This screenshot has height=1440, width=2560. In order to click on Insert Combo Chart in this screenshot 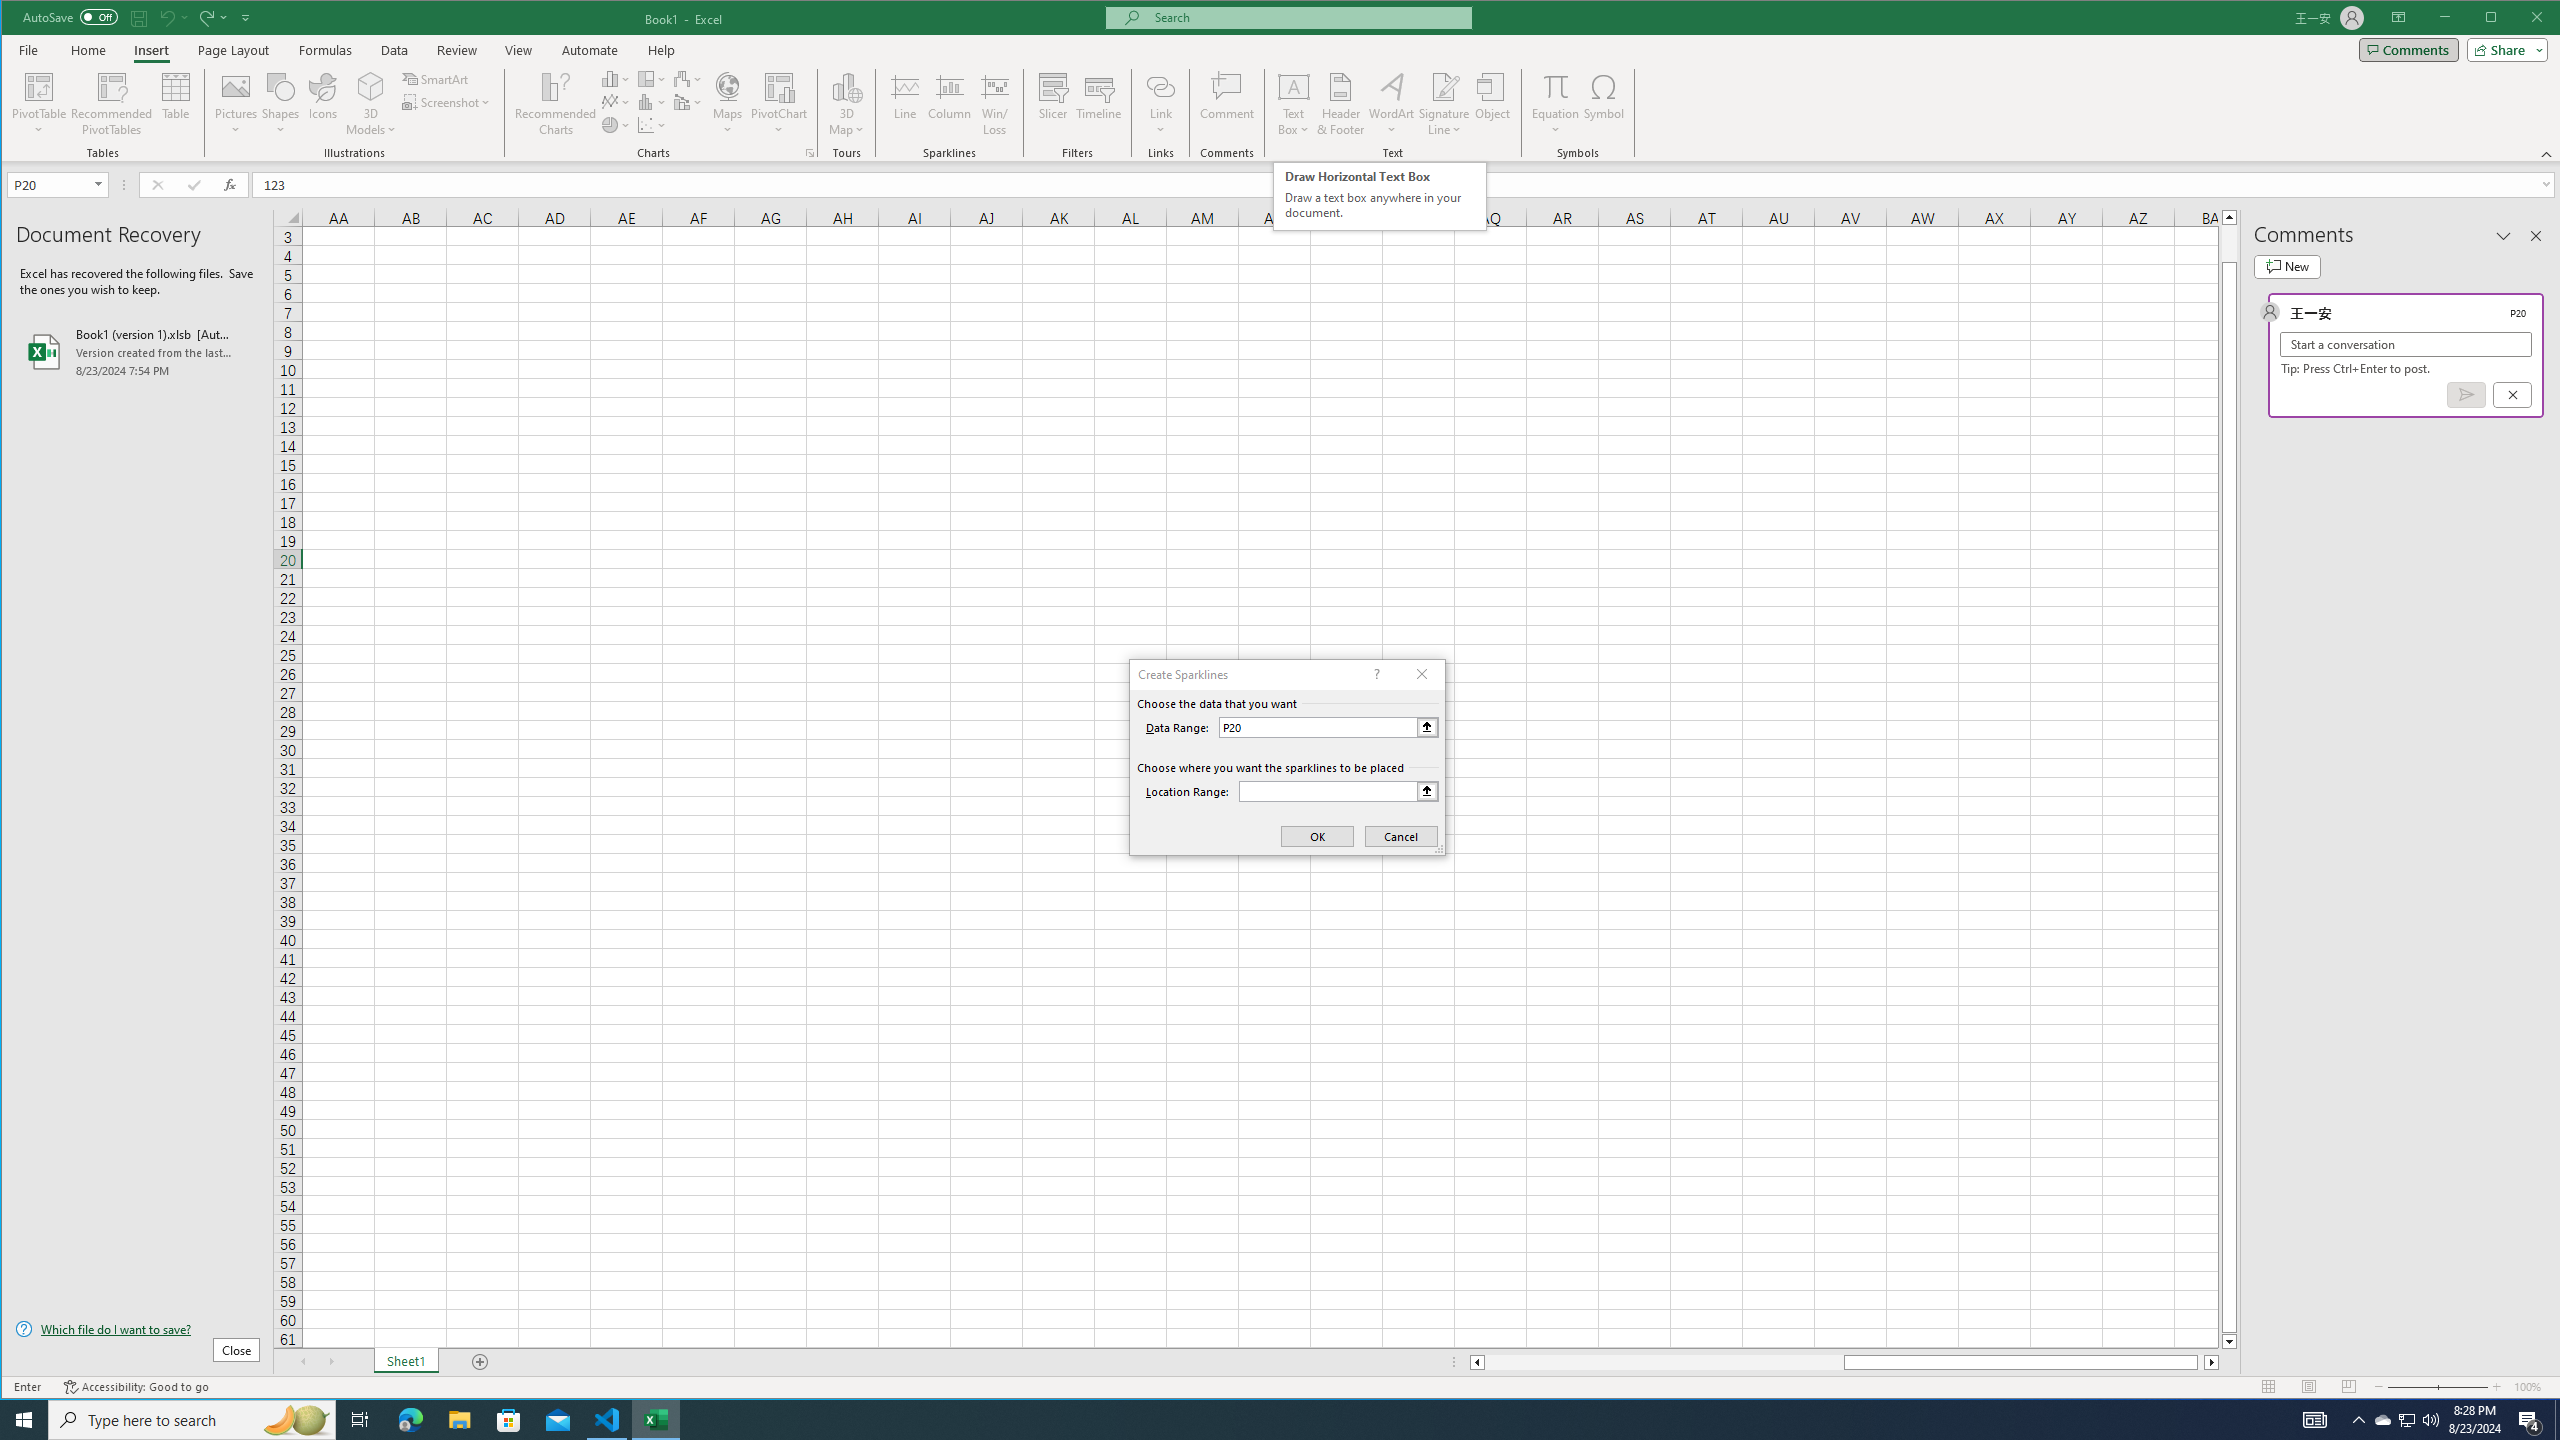, I will do `click(688, 102)`.